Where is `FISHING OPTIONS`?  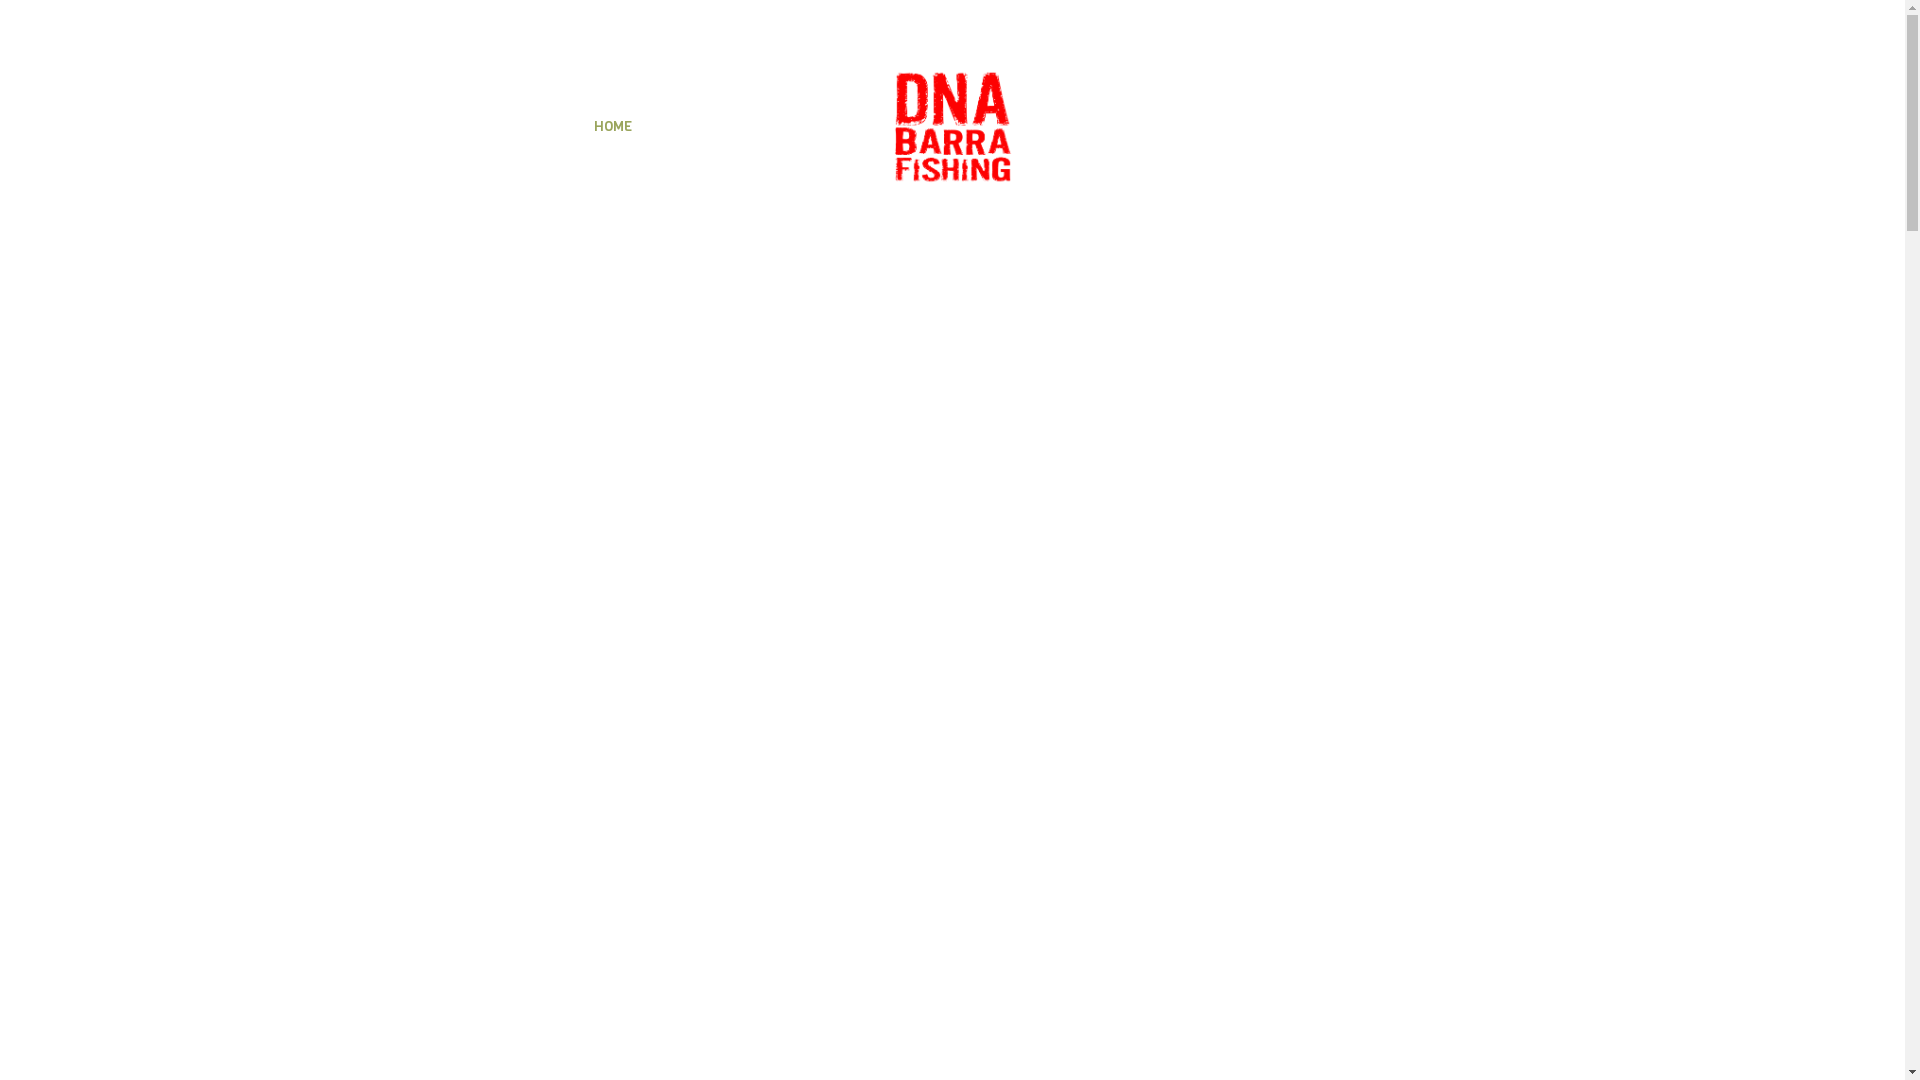 FISHING OPTIONS is located at coordinates (743, 127).